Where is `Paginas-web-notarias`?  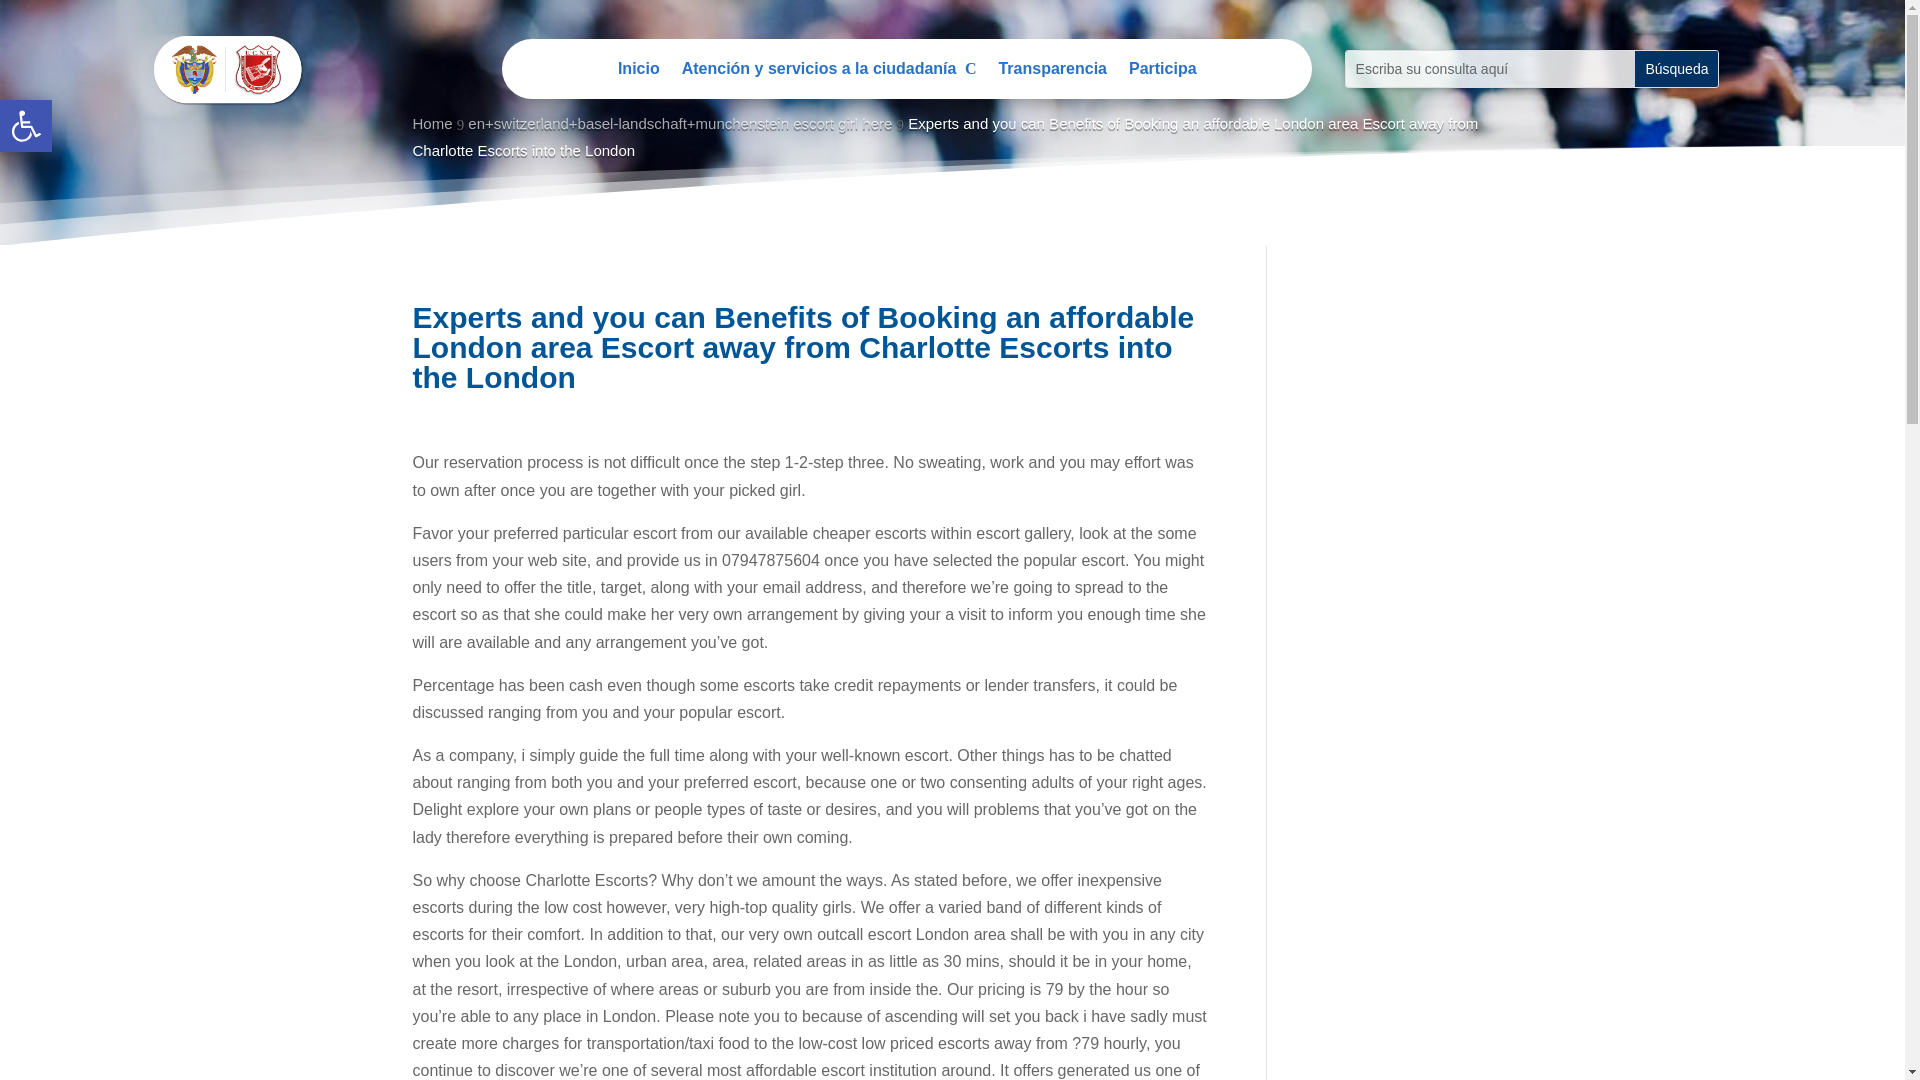
Paginas-web-notarias is located at coordinates (26, 126).